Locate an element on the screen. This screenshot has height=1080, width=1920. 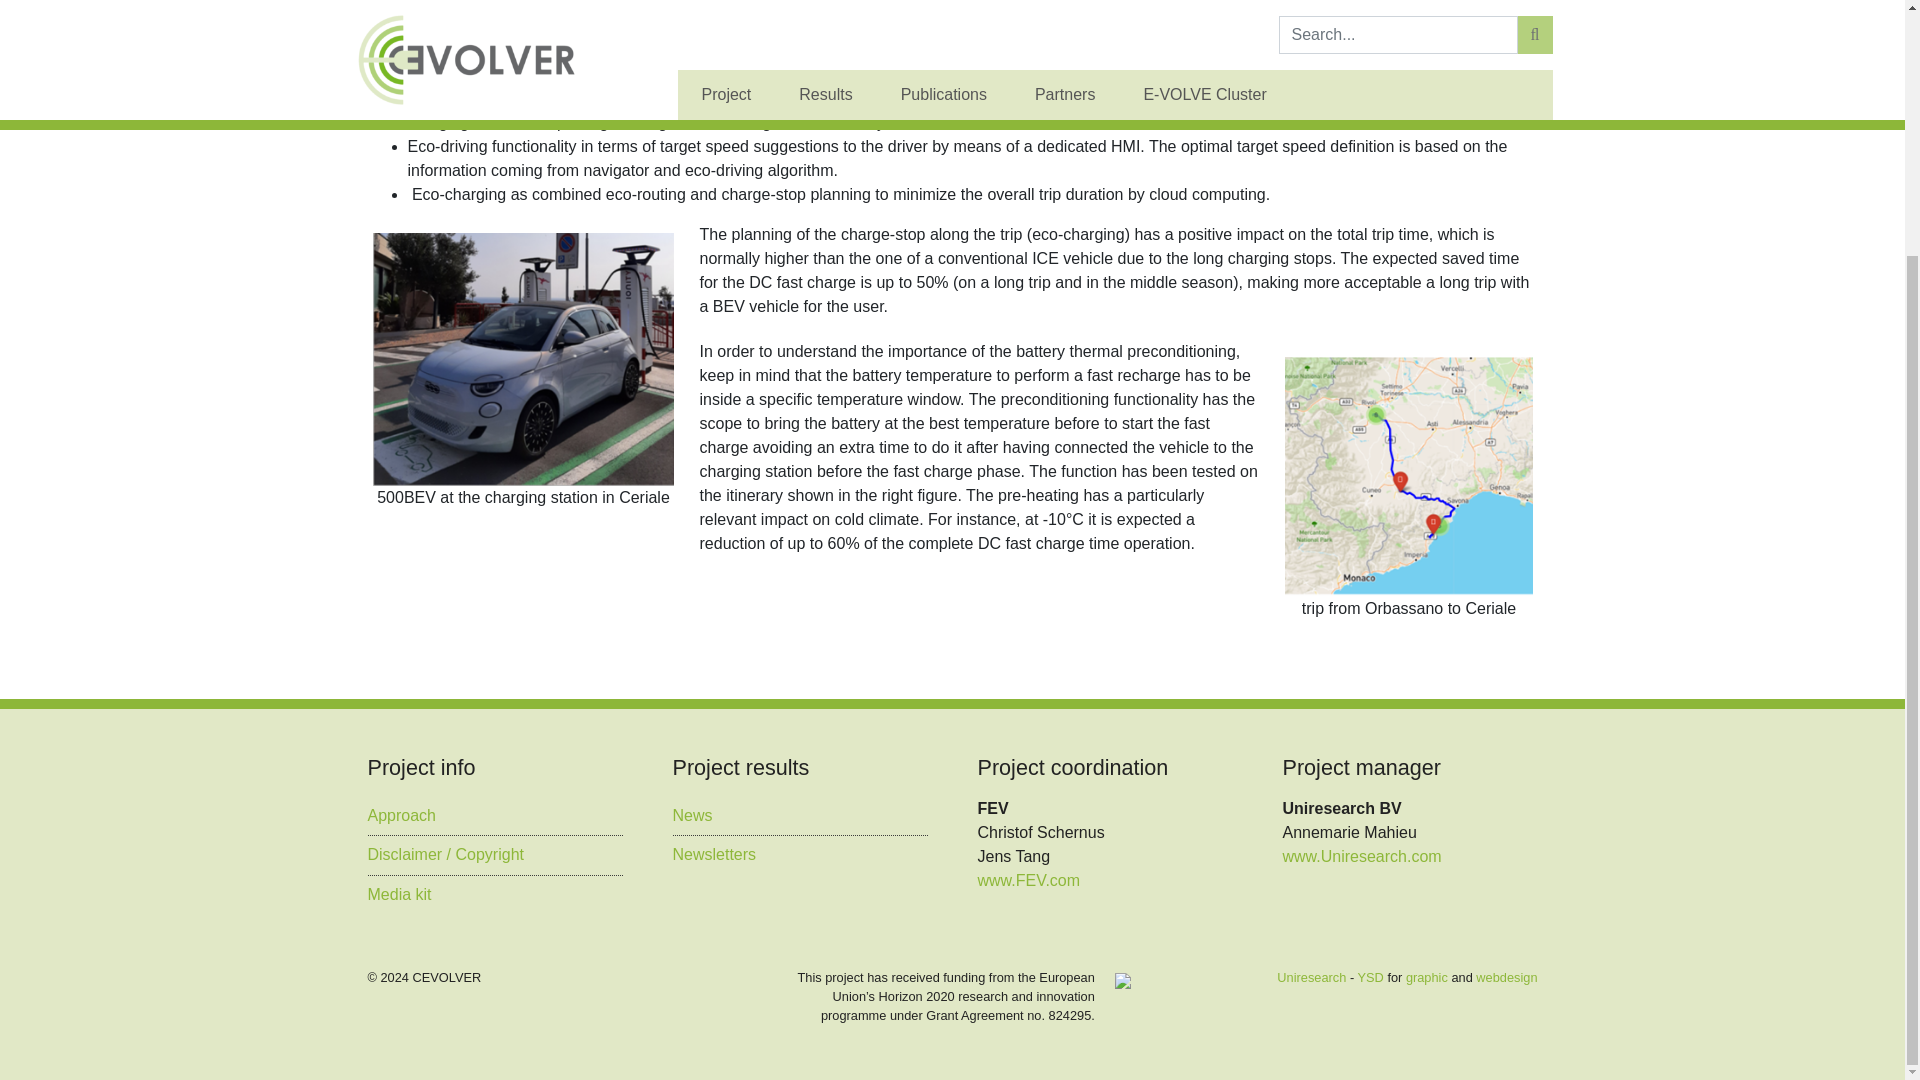
News is located at coordinates (692, 815).